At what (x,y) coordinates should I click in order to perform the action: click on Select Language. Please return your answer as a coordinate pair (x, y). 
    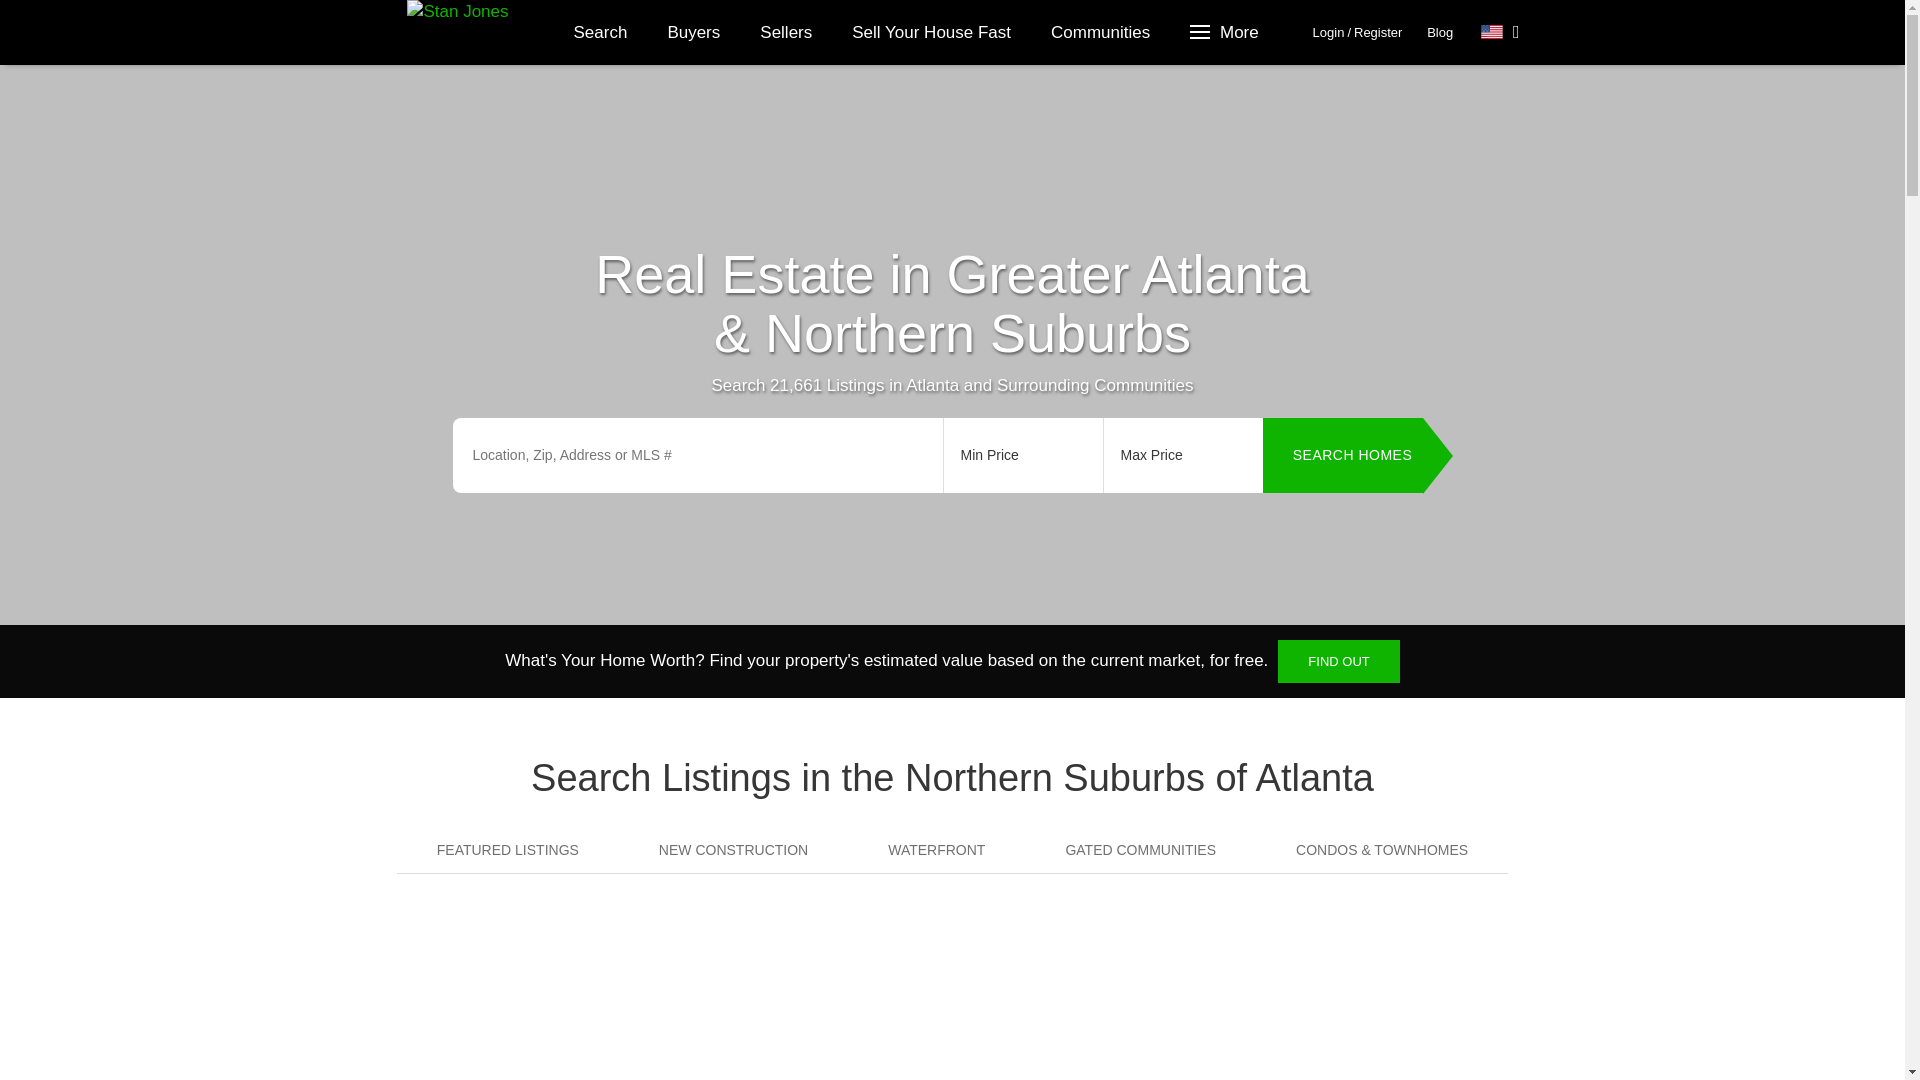
    Looking at the image, I should click on (1500, 32).